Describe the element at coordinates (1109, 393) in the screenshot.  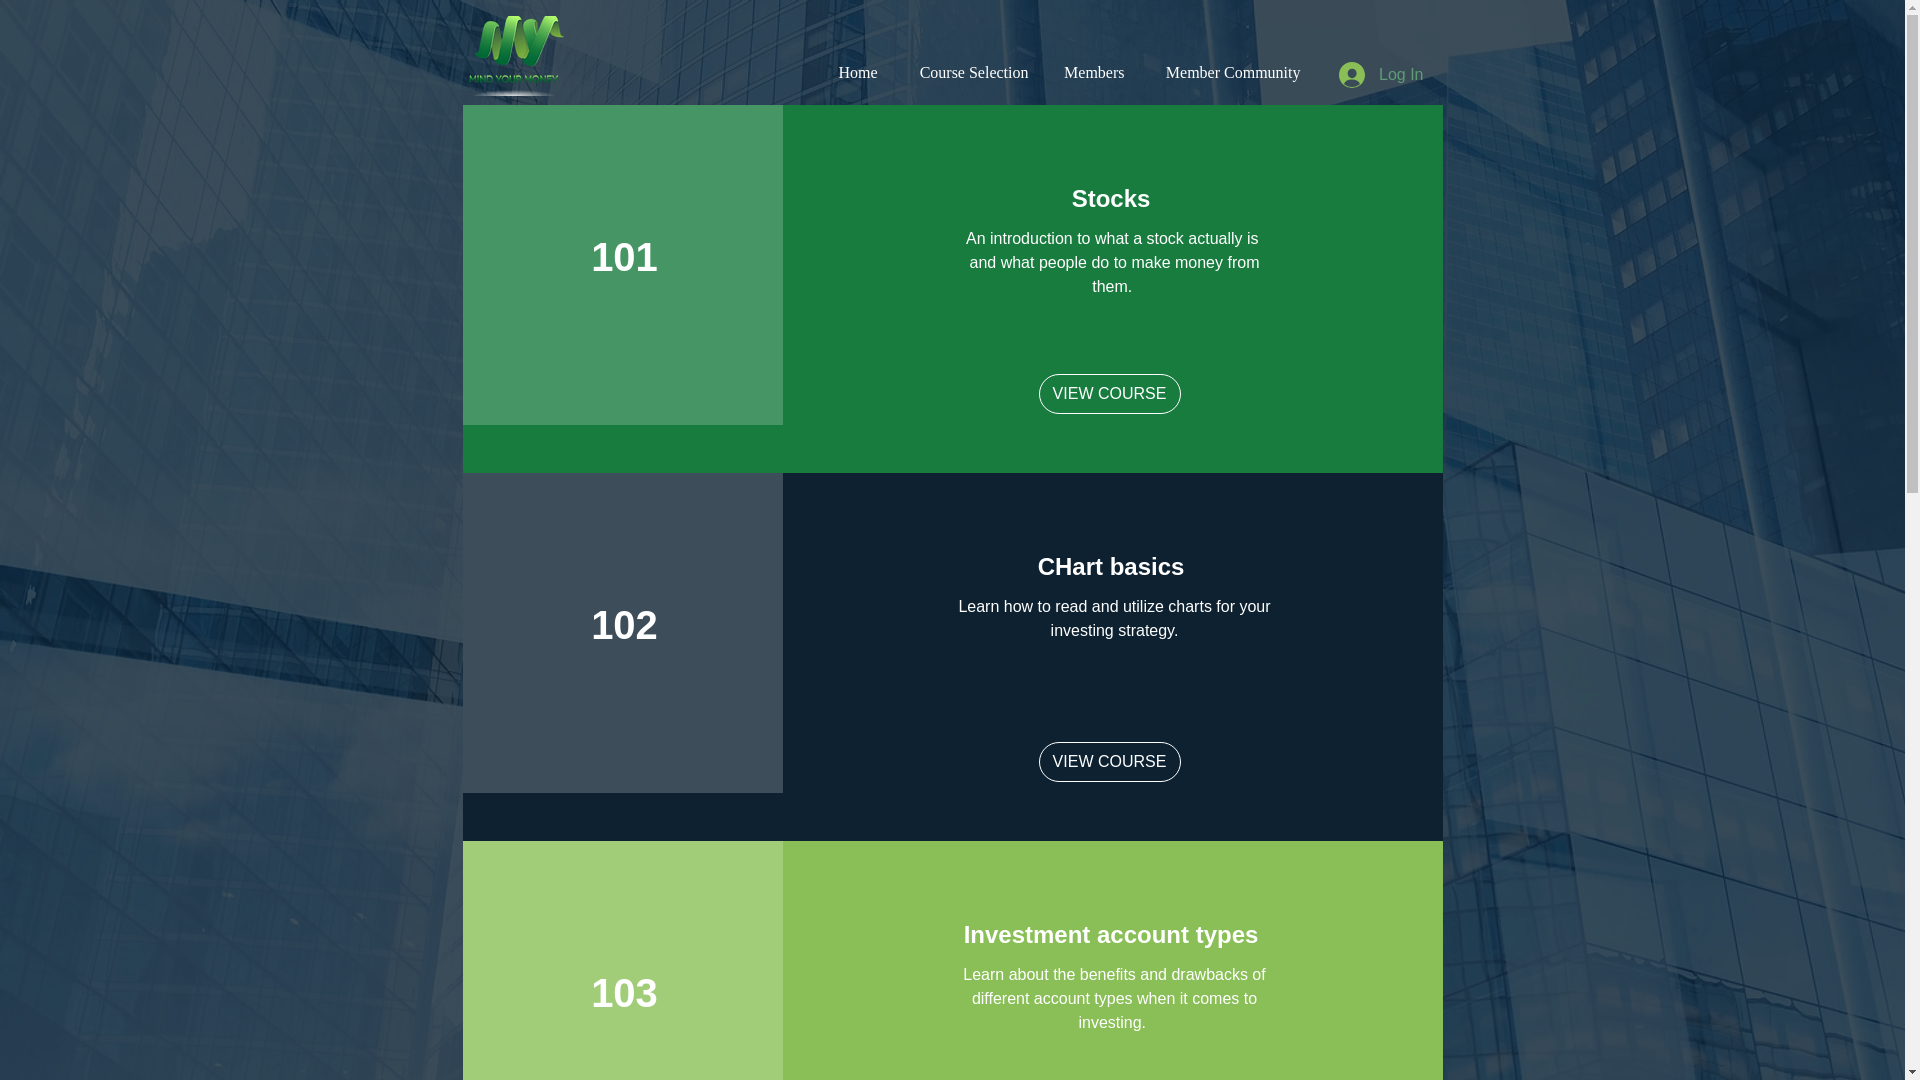
I see `VIEW COURSE` at that location.